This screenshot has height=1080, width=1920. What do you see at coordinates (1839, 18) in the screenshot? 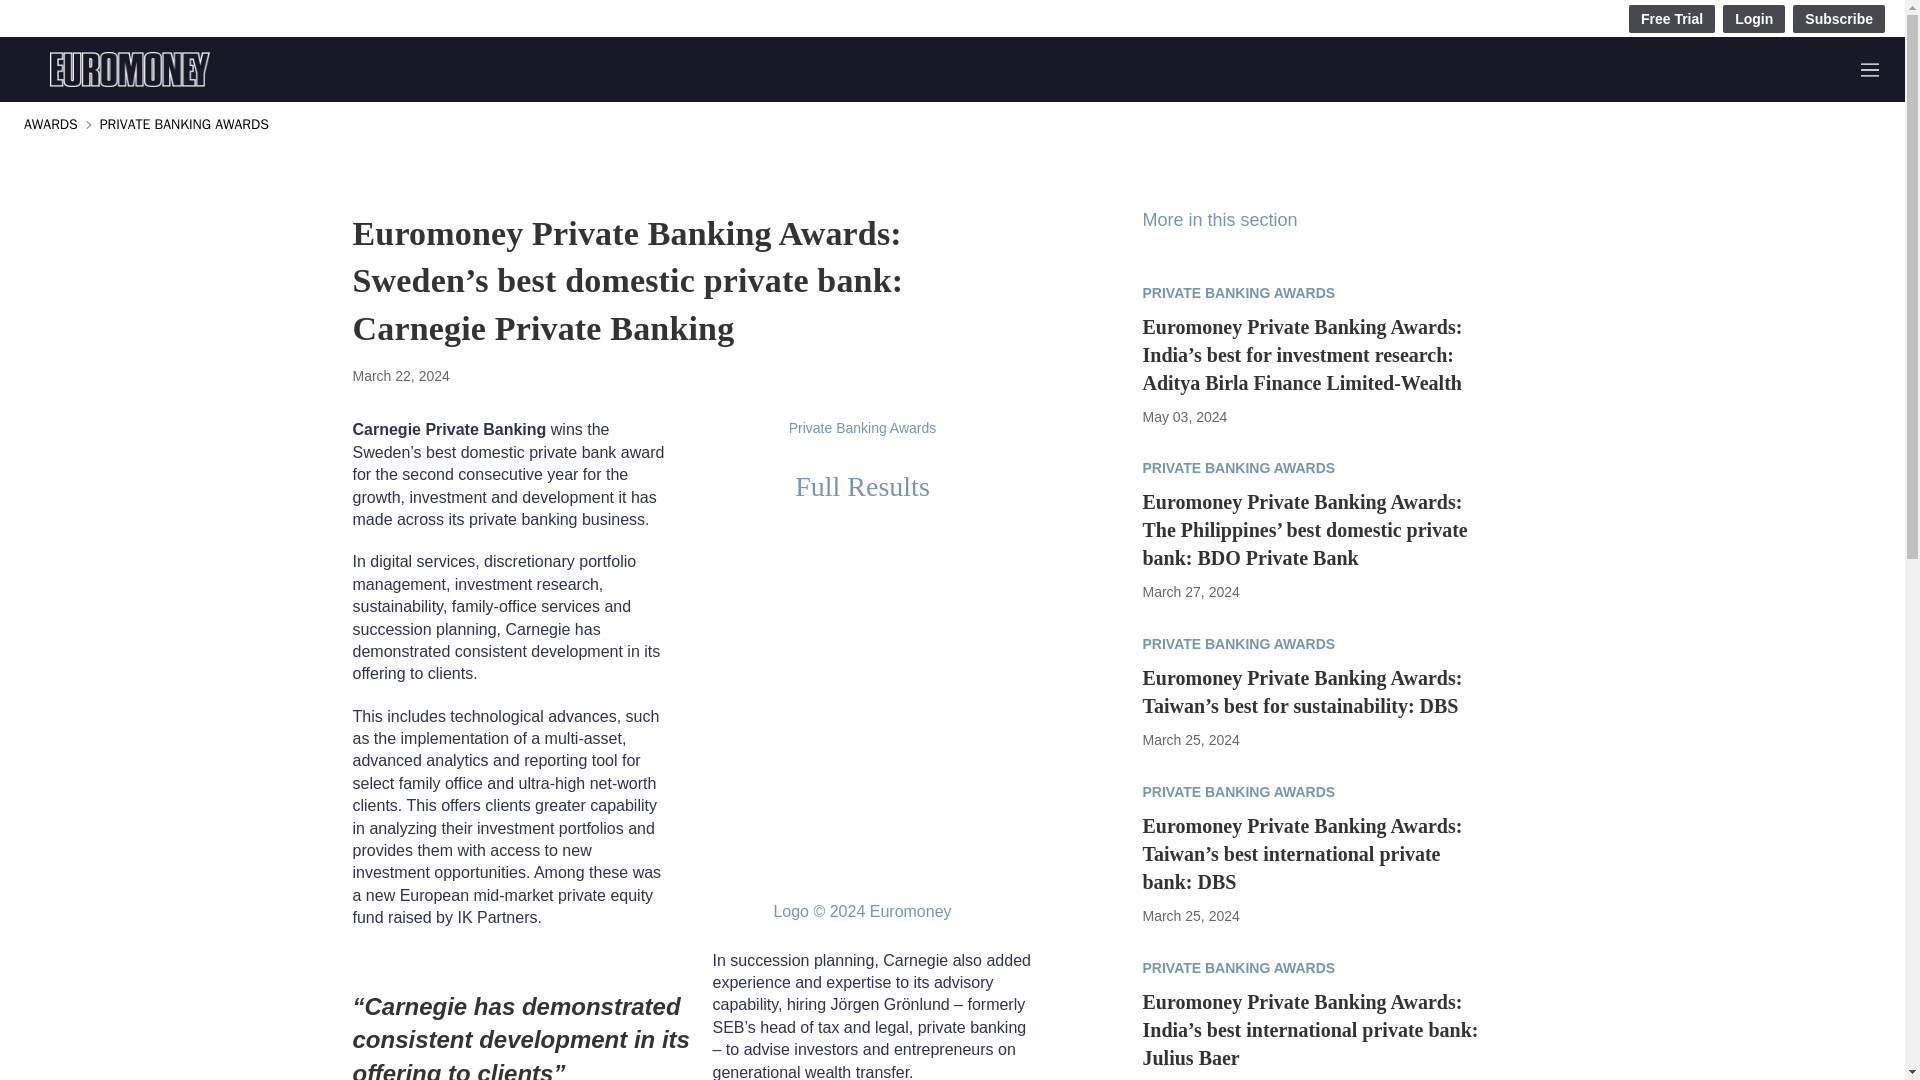
I see `Subscribe` at bounding box center [1839, 18].